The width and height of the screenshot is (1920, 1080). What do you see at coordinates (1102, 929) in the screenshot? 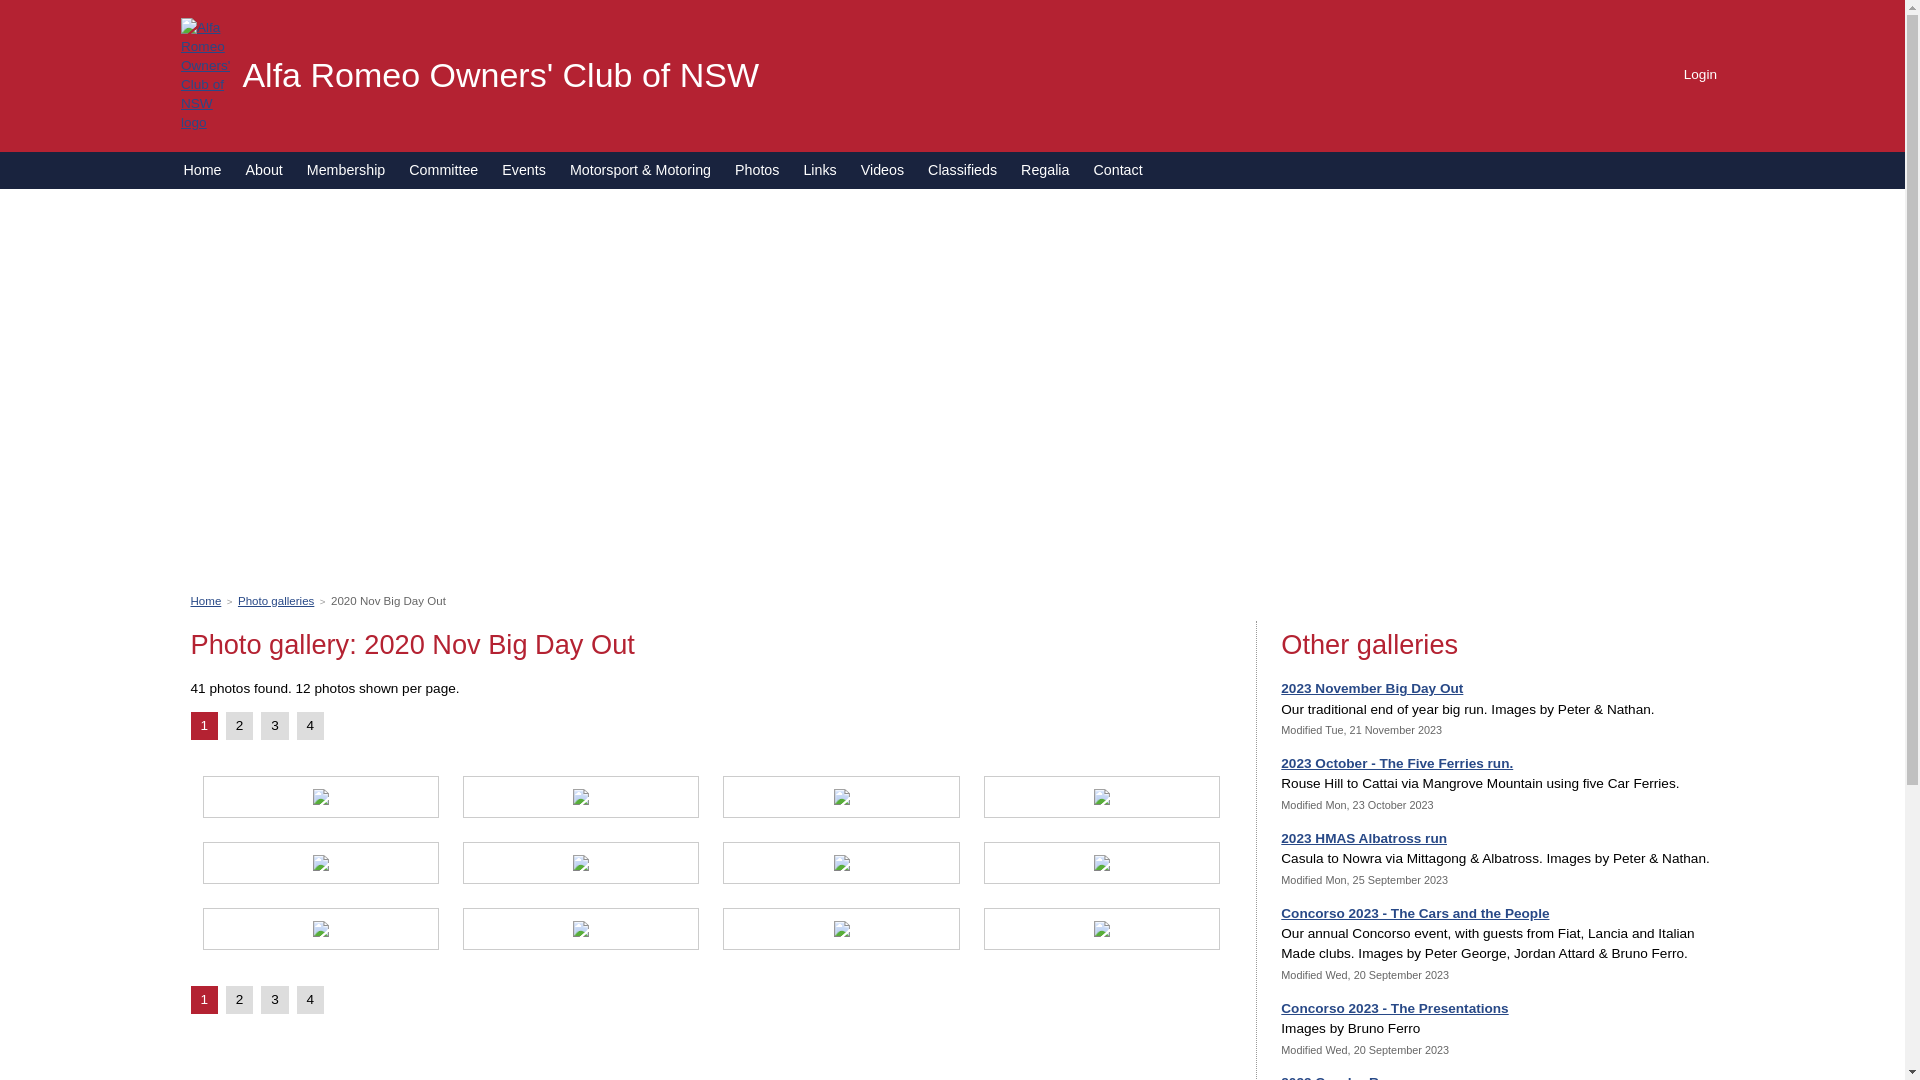
I see `Photo 12` at bounding box center [1102, 929].